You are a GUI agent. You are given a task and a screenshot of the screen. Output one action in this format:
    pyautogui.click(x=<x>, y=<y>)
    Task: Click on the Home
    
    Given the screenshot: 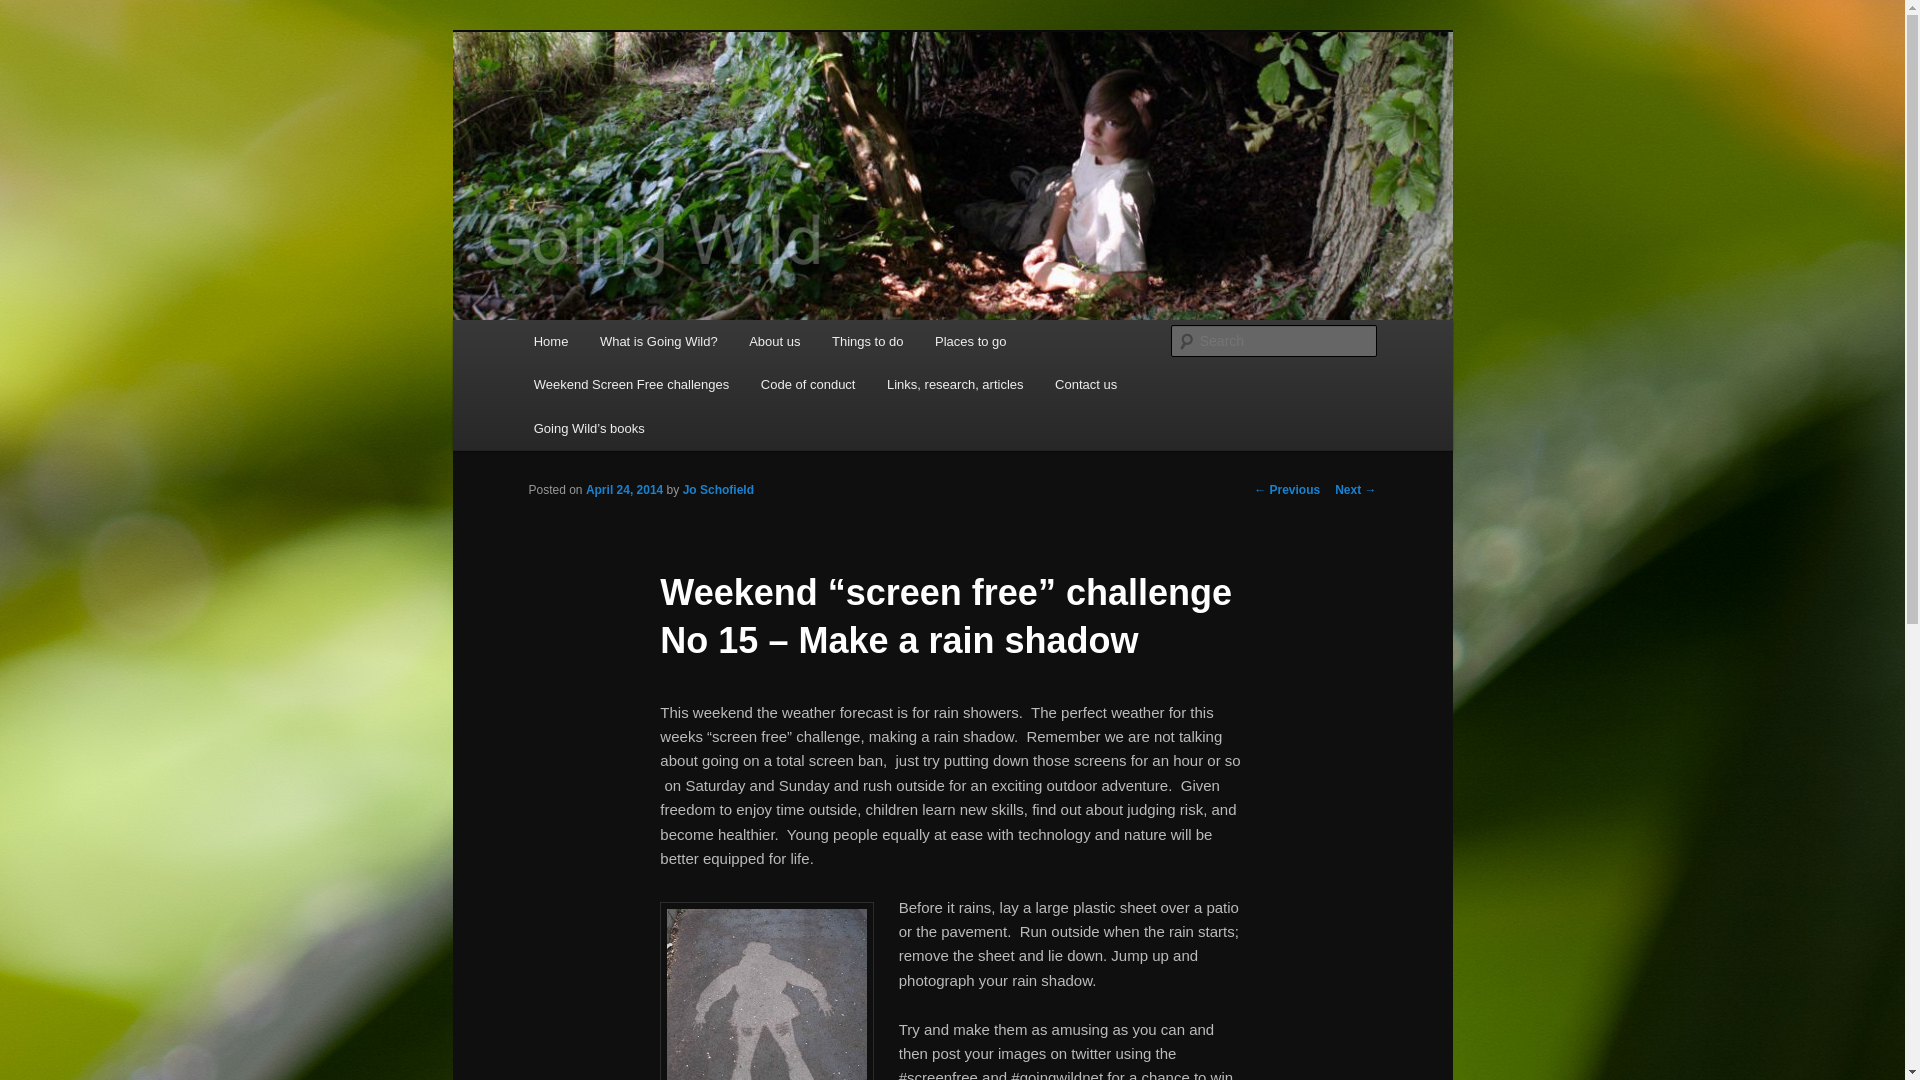 What is the action you would take?
    pyautogui.click(x=550, y=340)
    